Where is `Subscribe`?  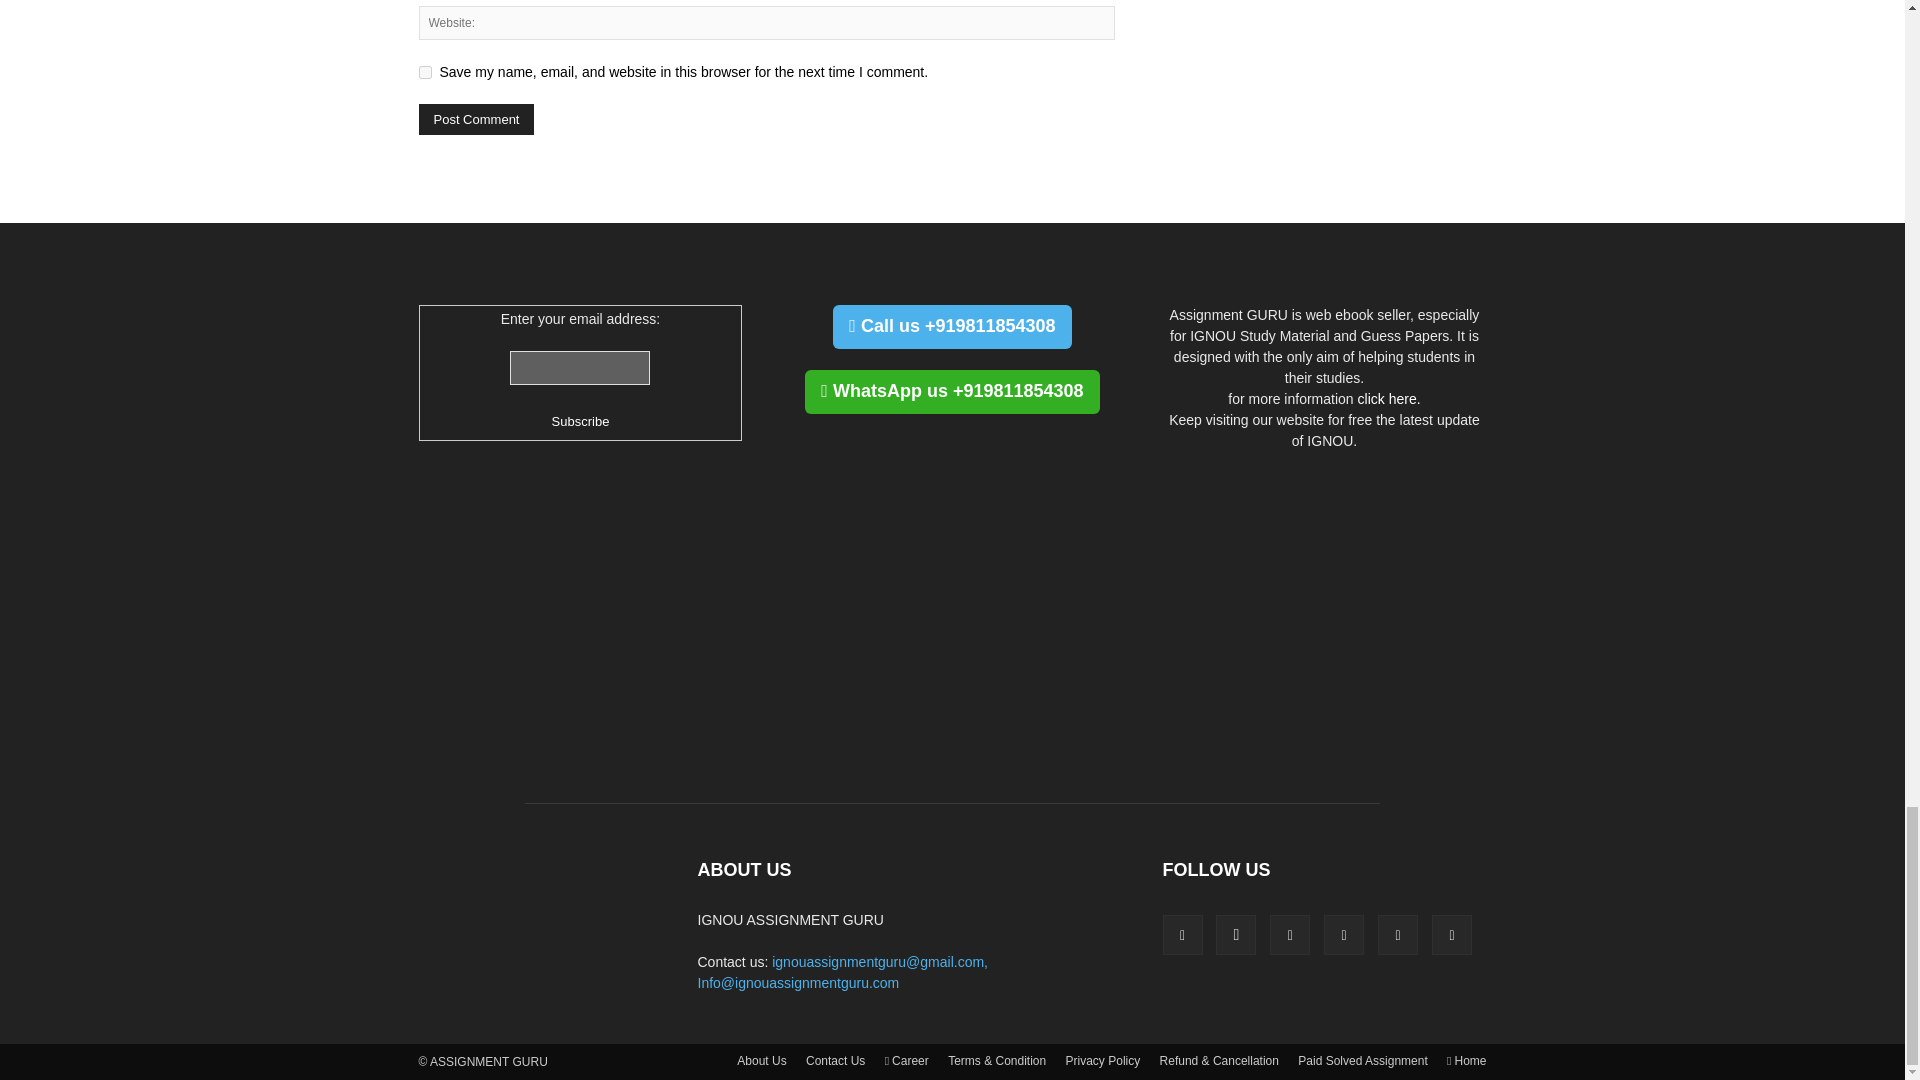
Subscribe is located at coordinates (581, 422).